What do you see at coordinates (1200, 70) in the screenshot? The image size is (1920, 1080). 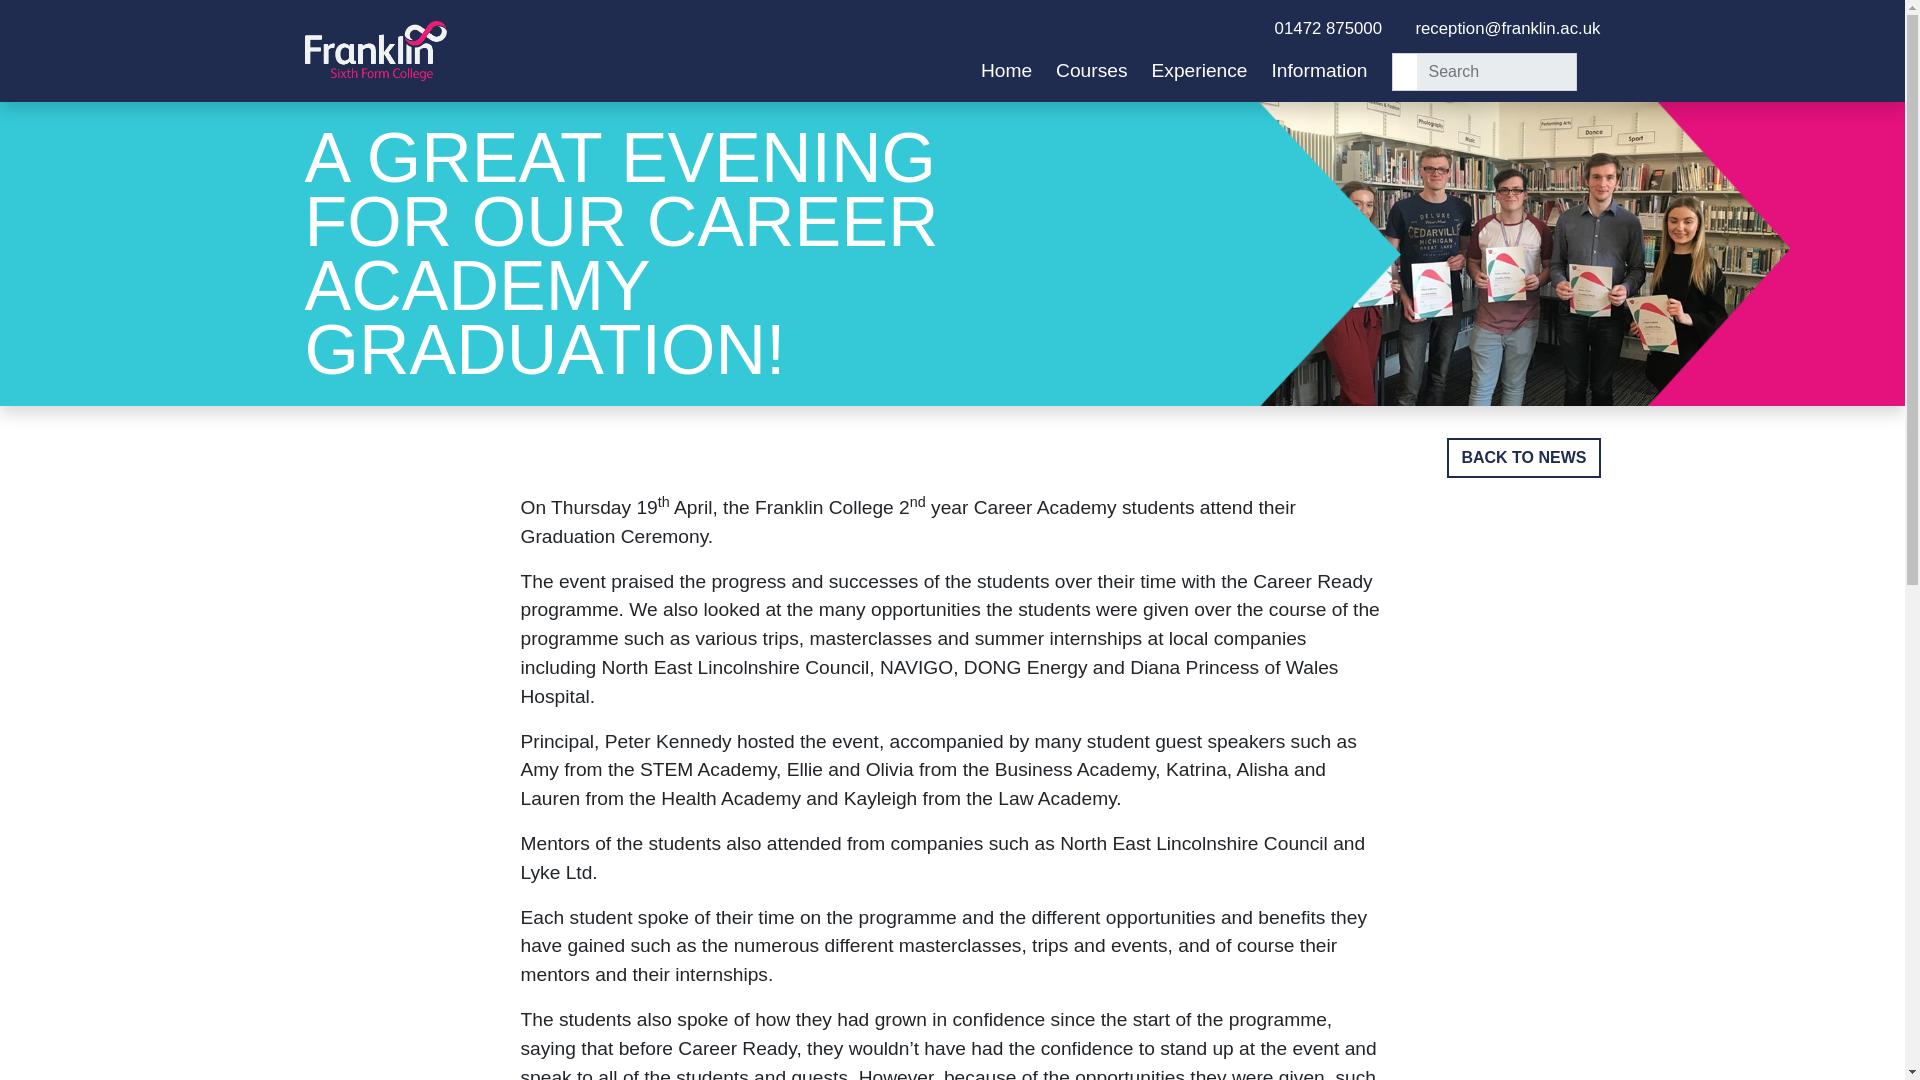 I see `Experience` at bounding box center [1200, 70].